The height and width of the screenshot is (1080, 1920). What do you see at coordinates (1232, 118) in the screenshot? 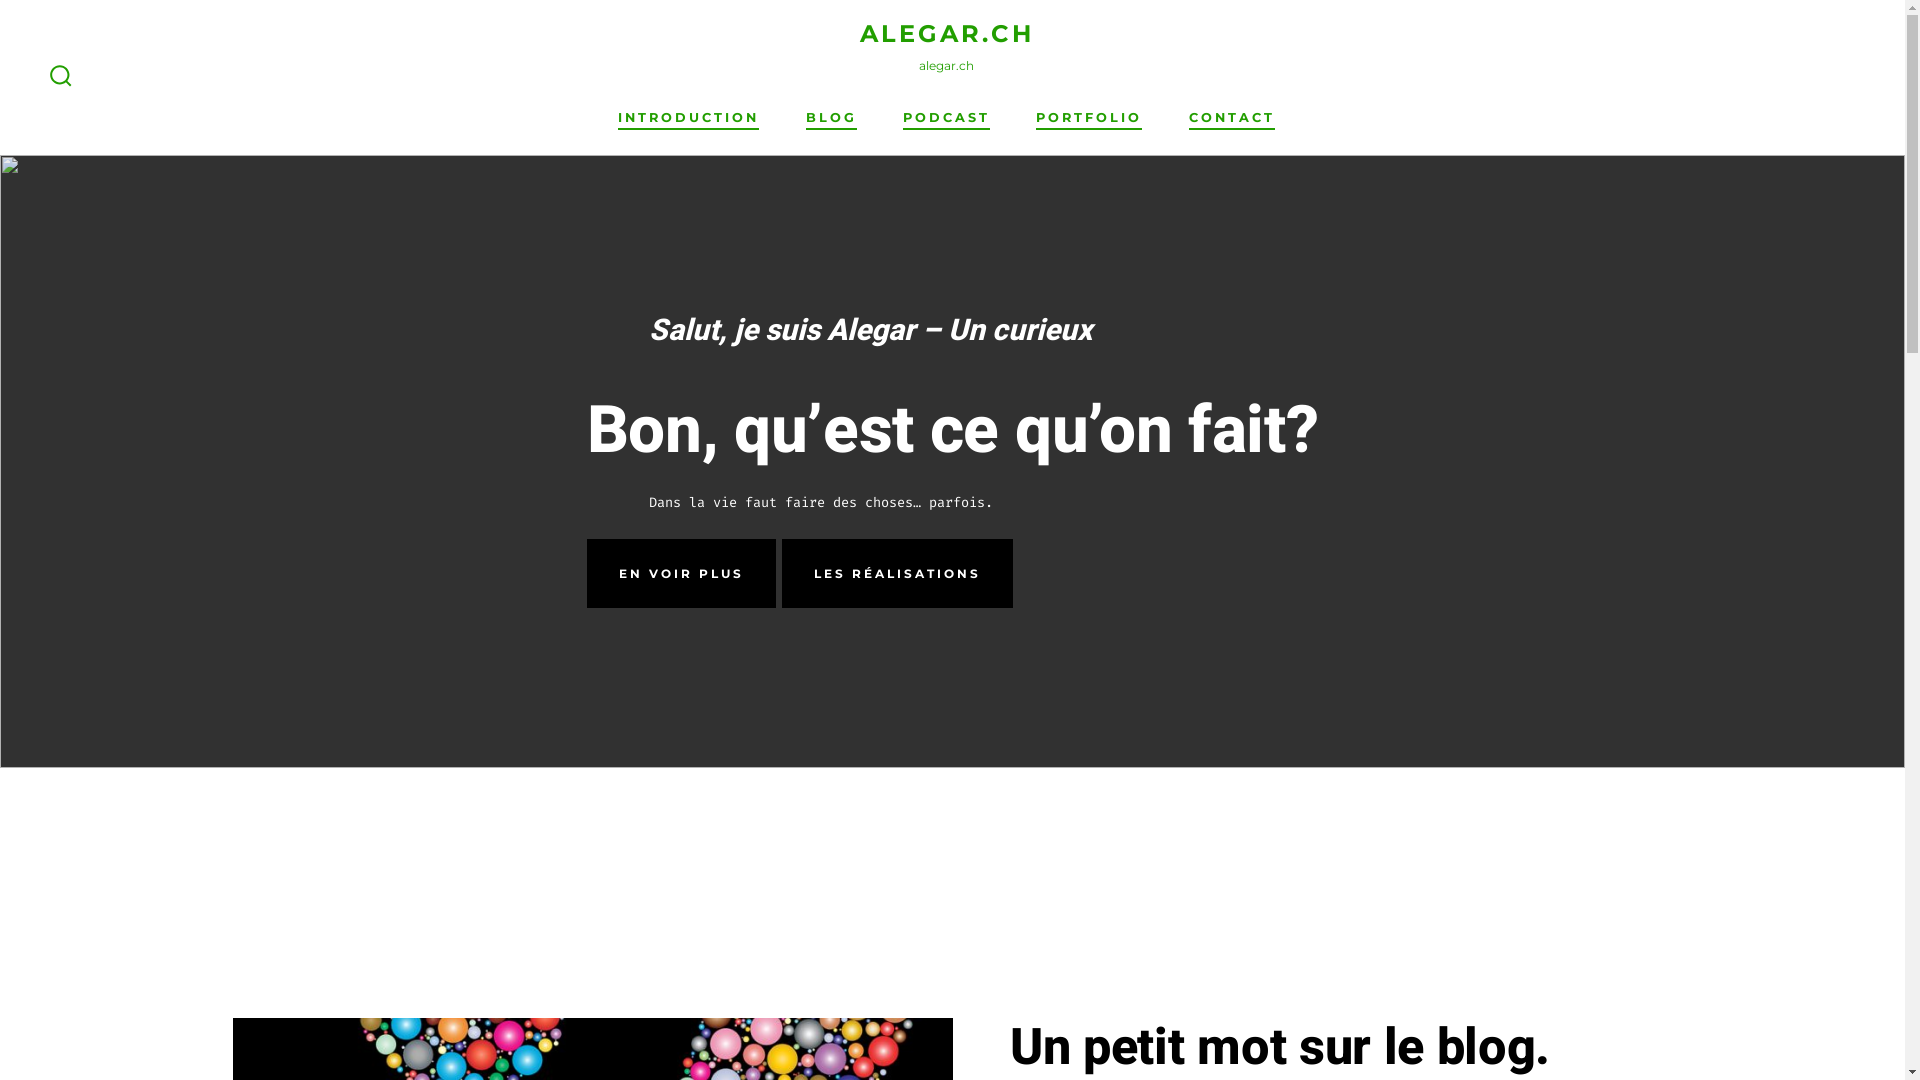
I see `CONTACT` at bounding box center [1232, 118].